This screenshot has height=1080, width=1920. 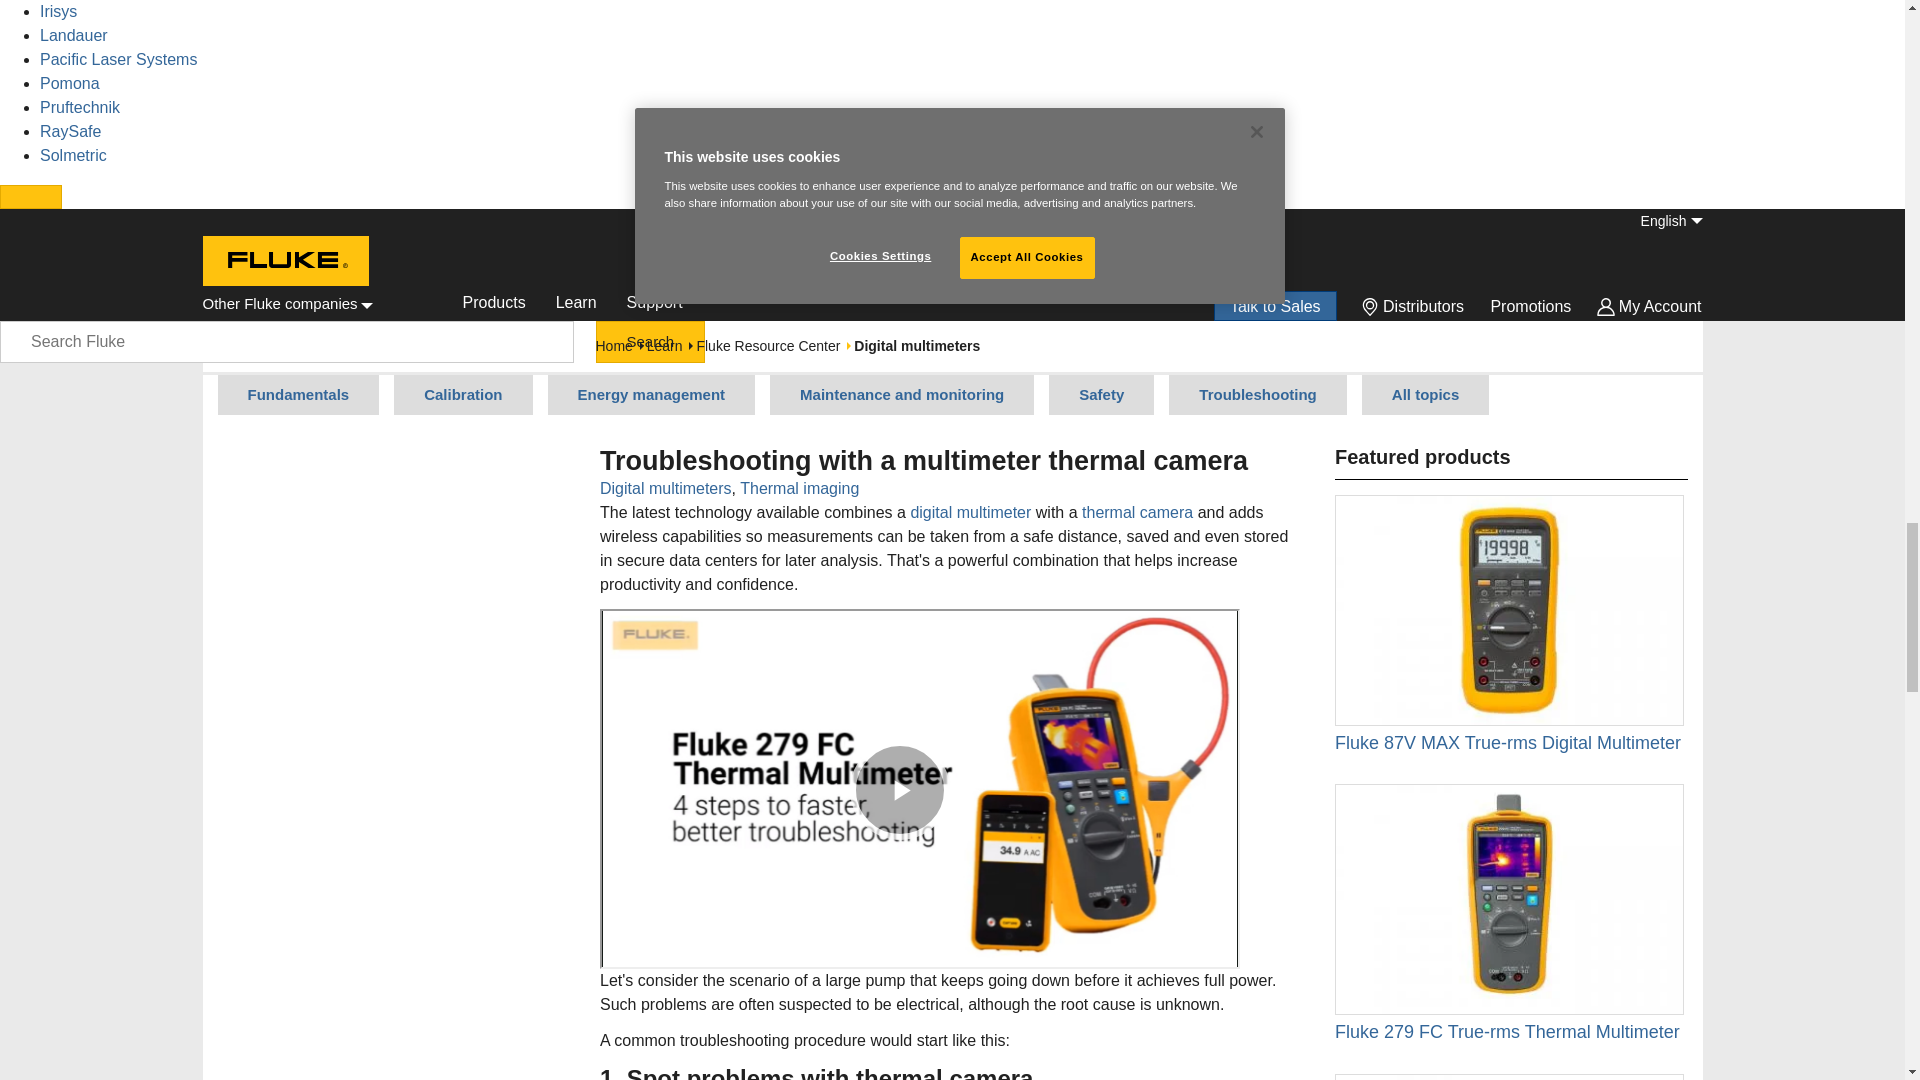 I want to click on Home, so click(x=284, y=264).